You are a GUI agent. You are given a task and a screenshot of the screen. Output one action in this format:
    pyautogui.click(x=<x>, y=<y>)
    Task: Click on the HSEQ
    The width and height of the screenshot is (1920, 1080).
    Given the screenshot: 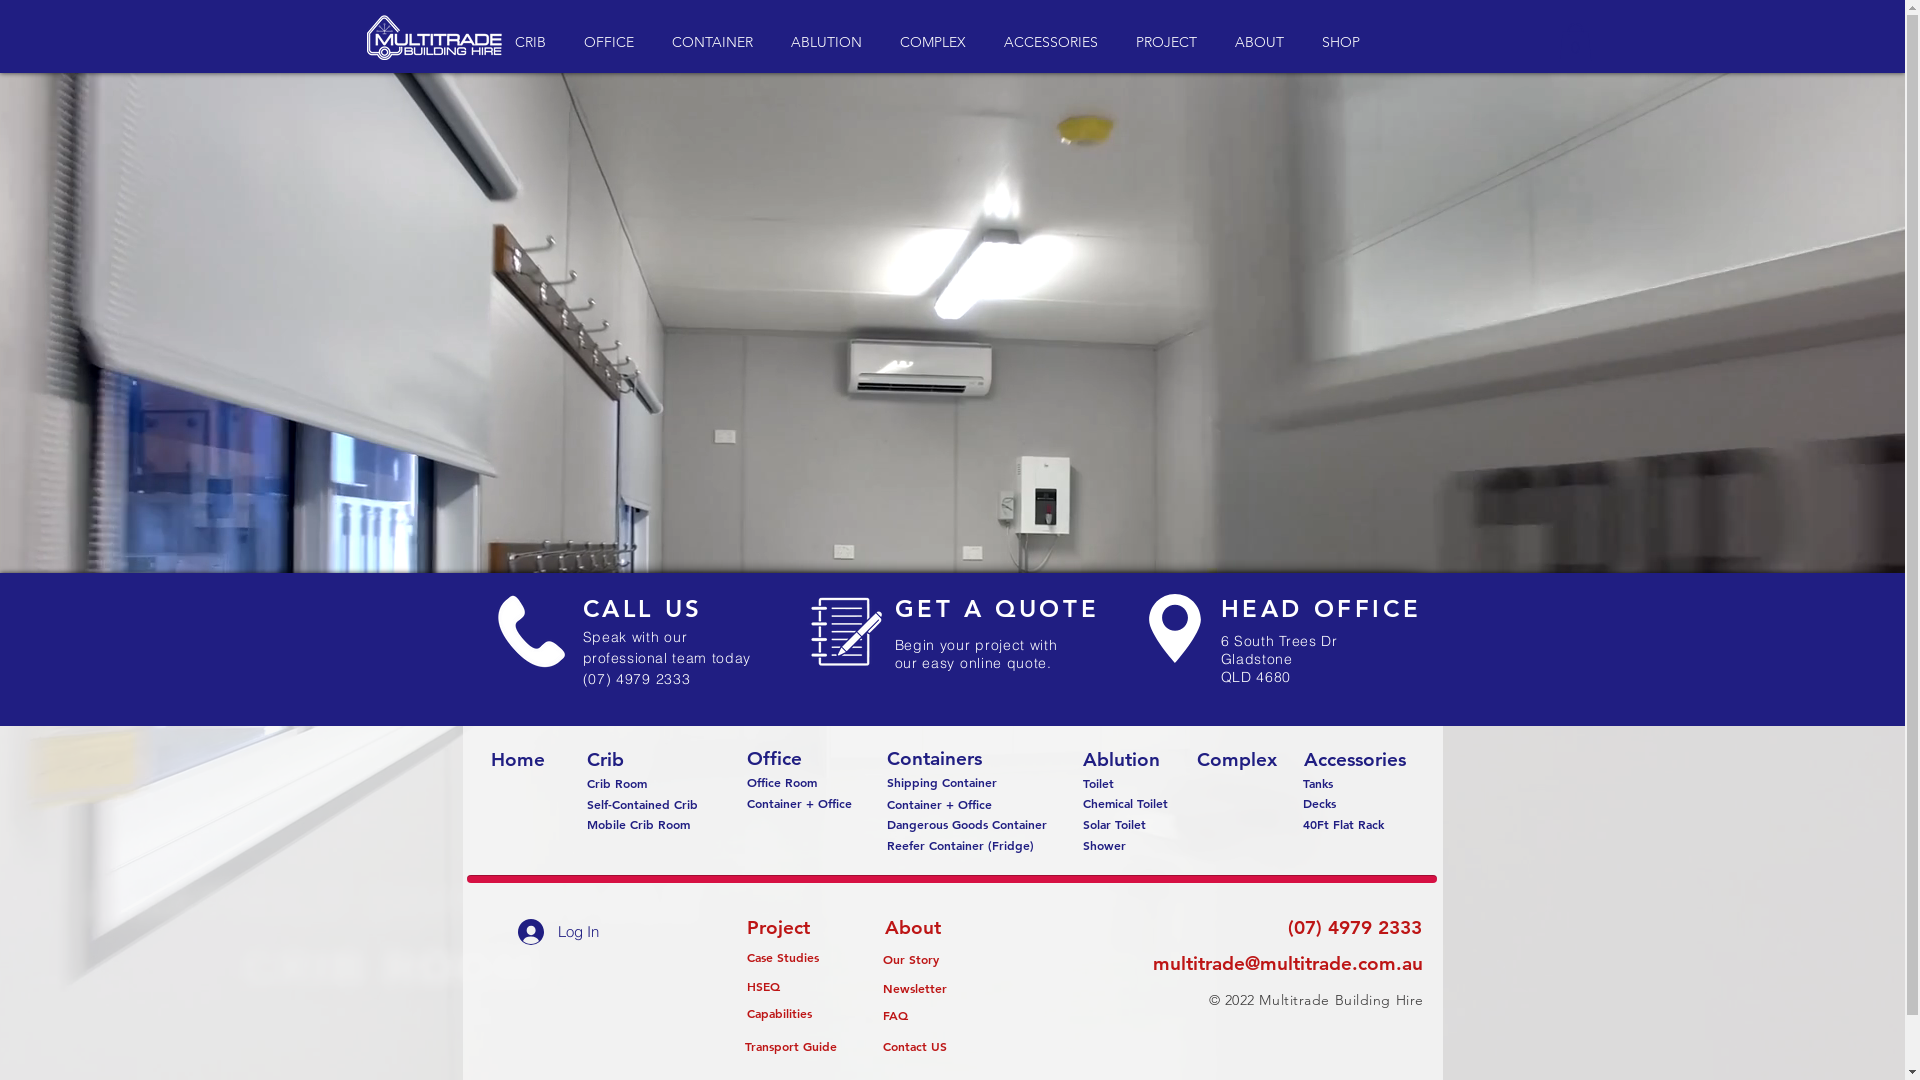 What is the action you would take?
    pyautogui.click(x=763, y=986)
    